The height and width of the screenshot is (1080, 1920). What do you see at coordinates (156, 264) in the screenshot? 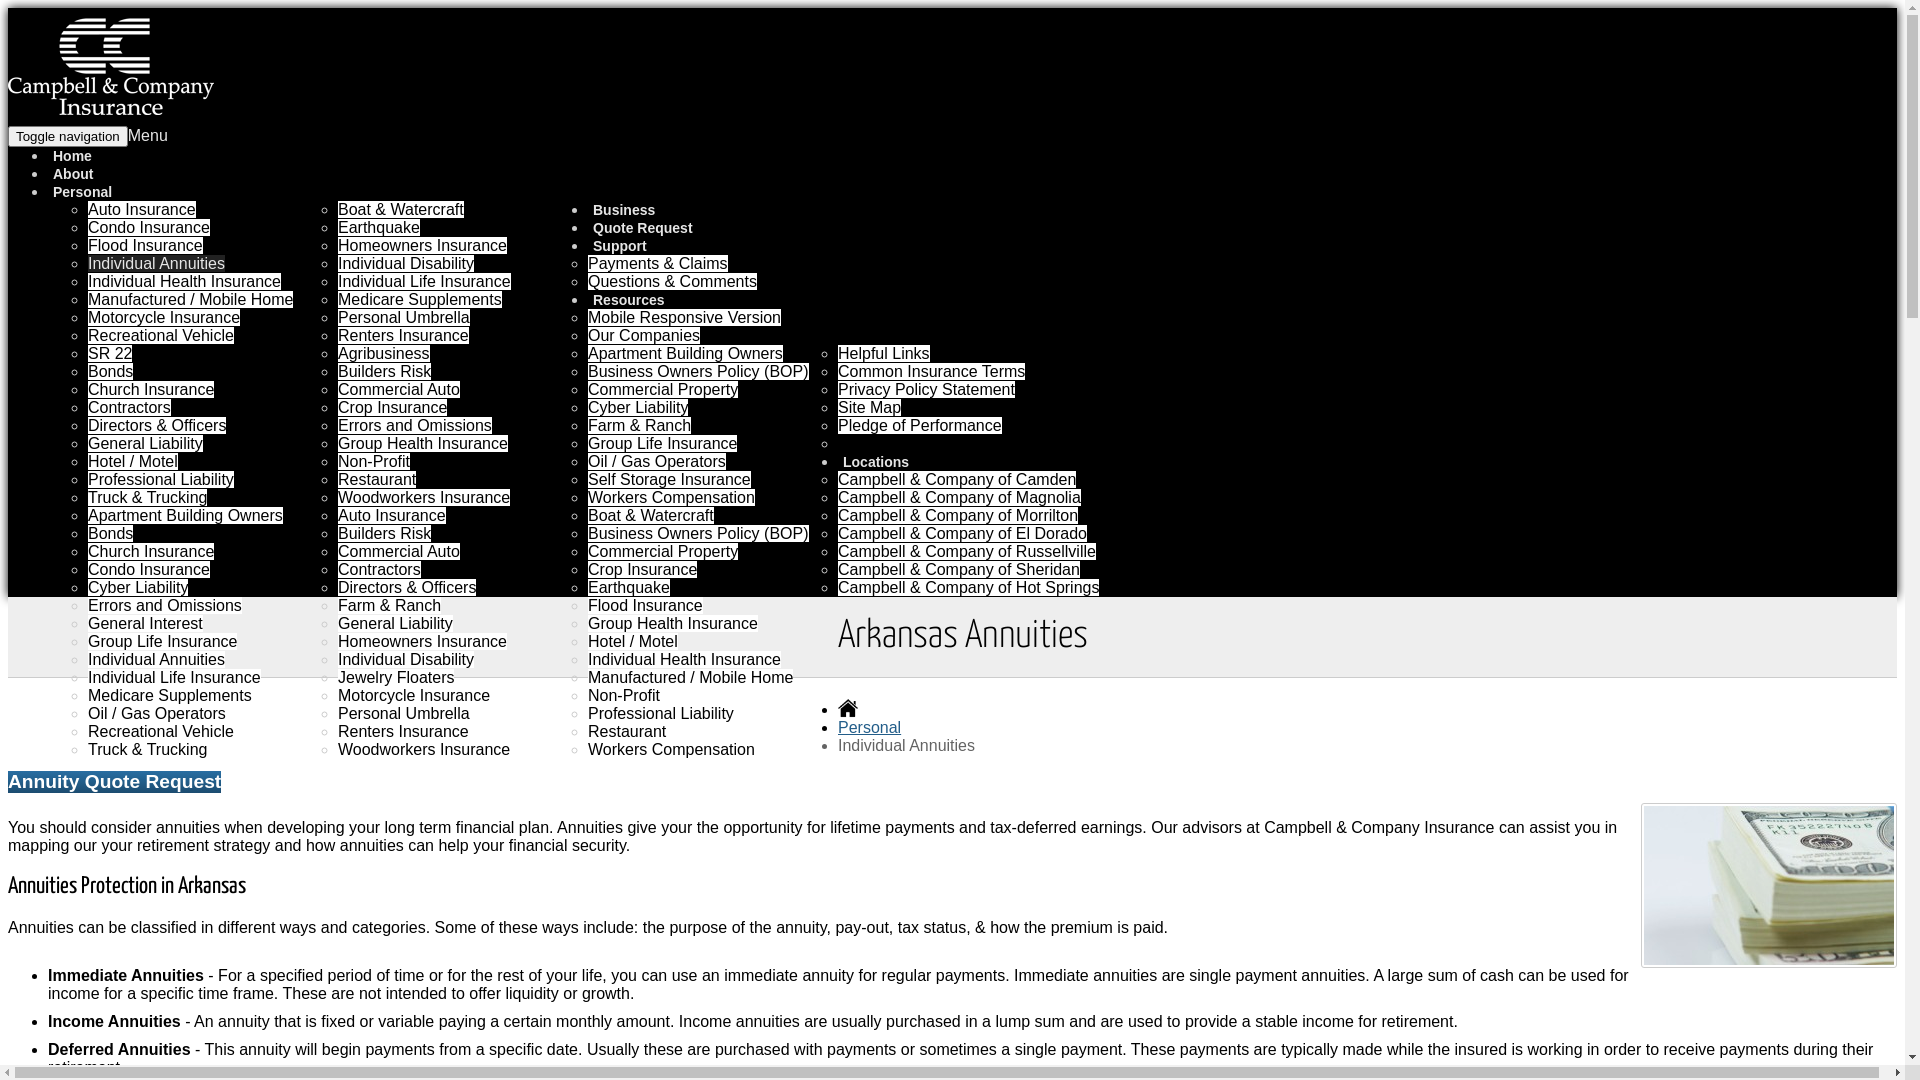
I see `Individual Annuities` at bounding box center [156, 264].